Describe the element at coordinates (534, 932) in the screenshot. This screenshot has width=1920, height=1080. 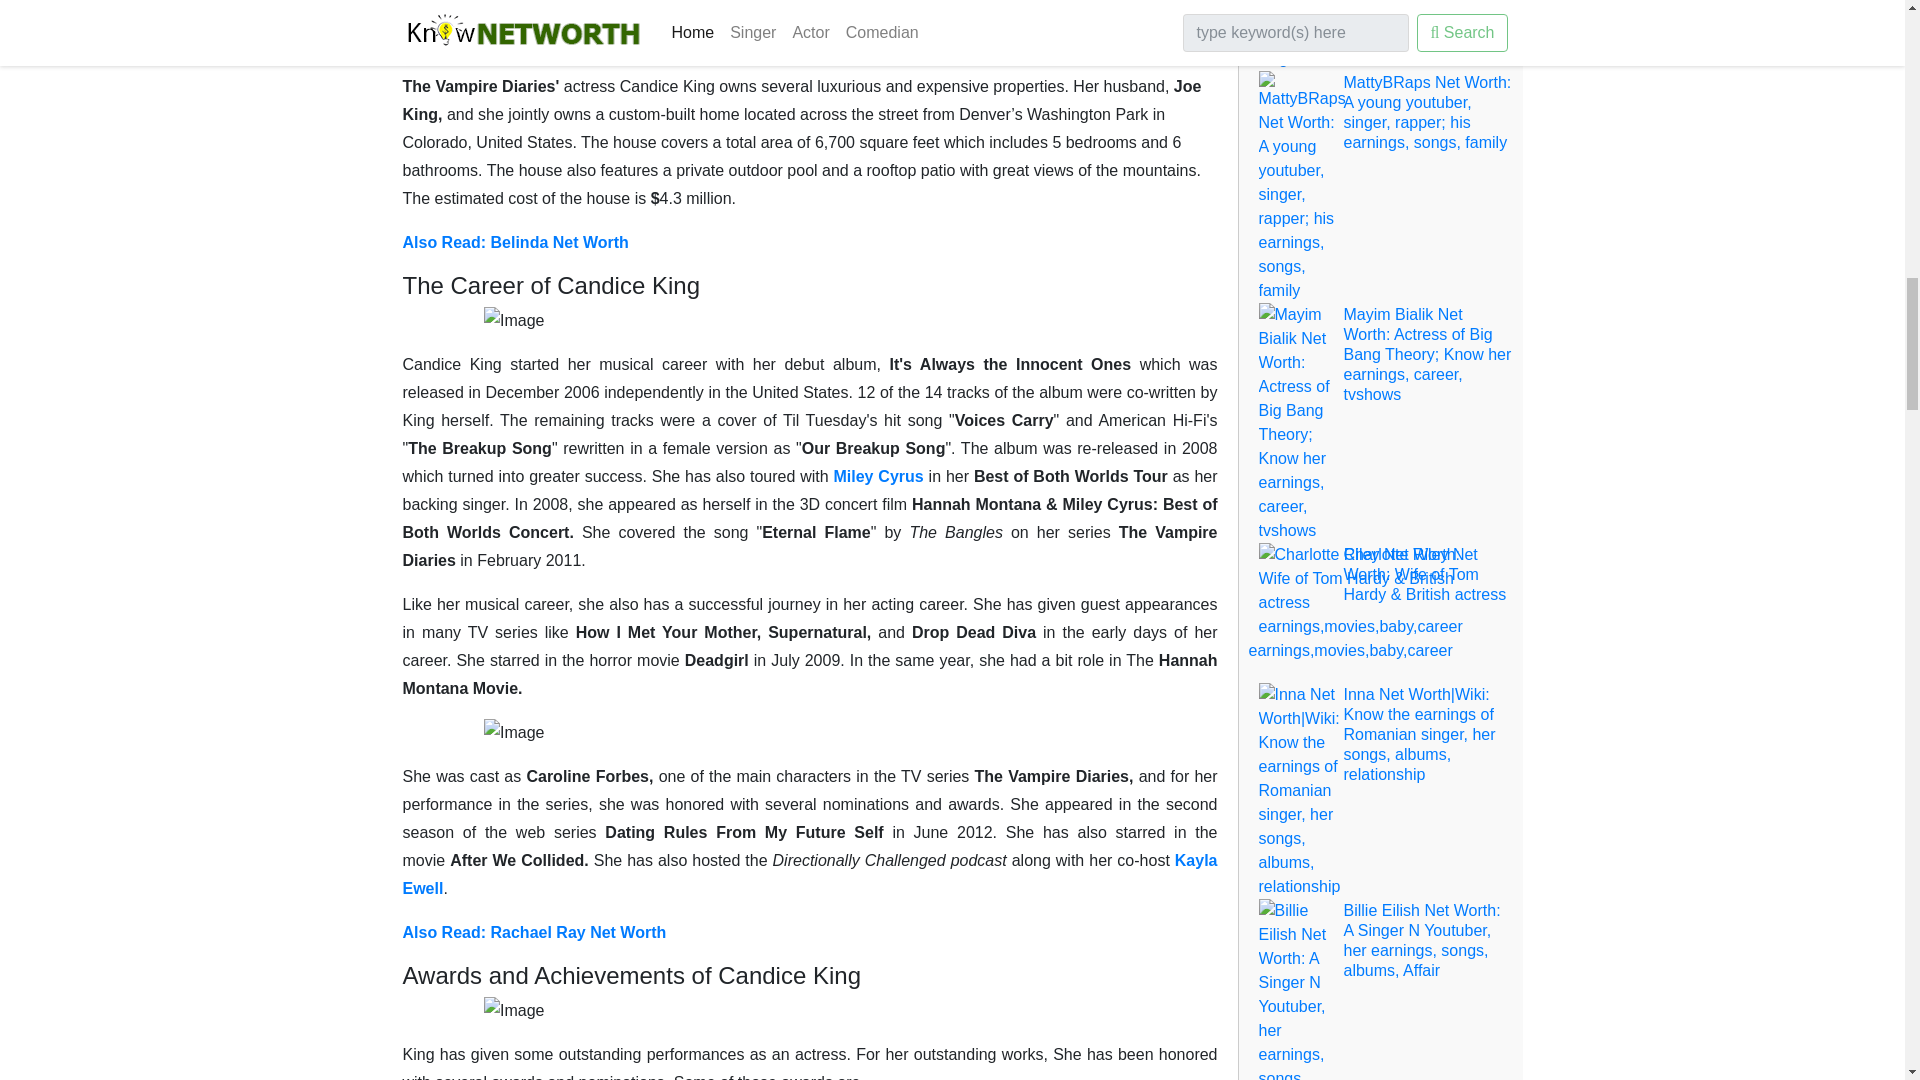
I see `Also Read: Rachael Ray Net Worth` at that location.